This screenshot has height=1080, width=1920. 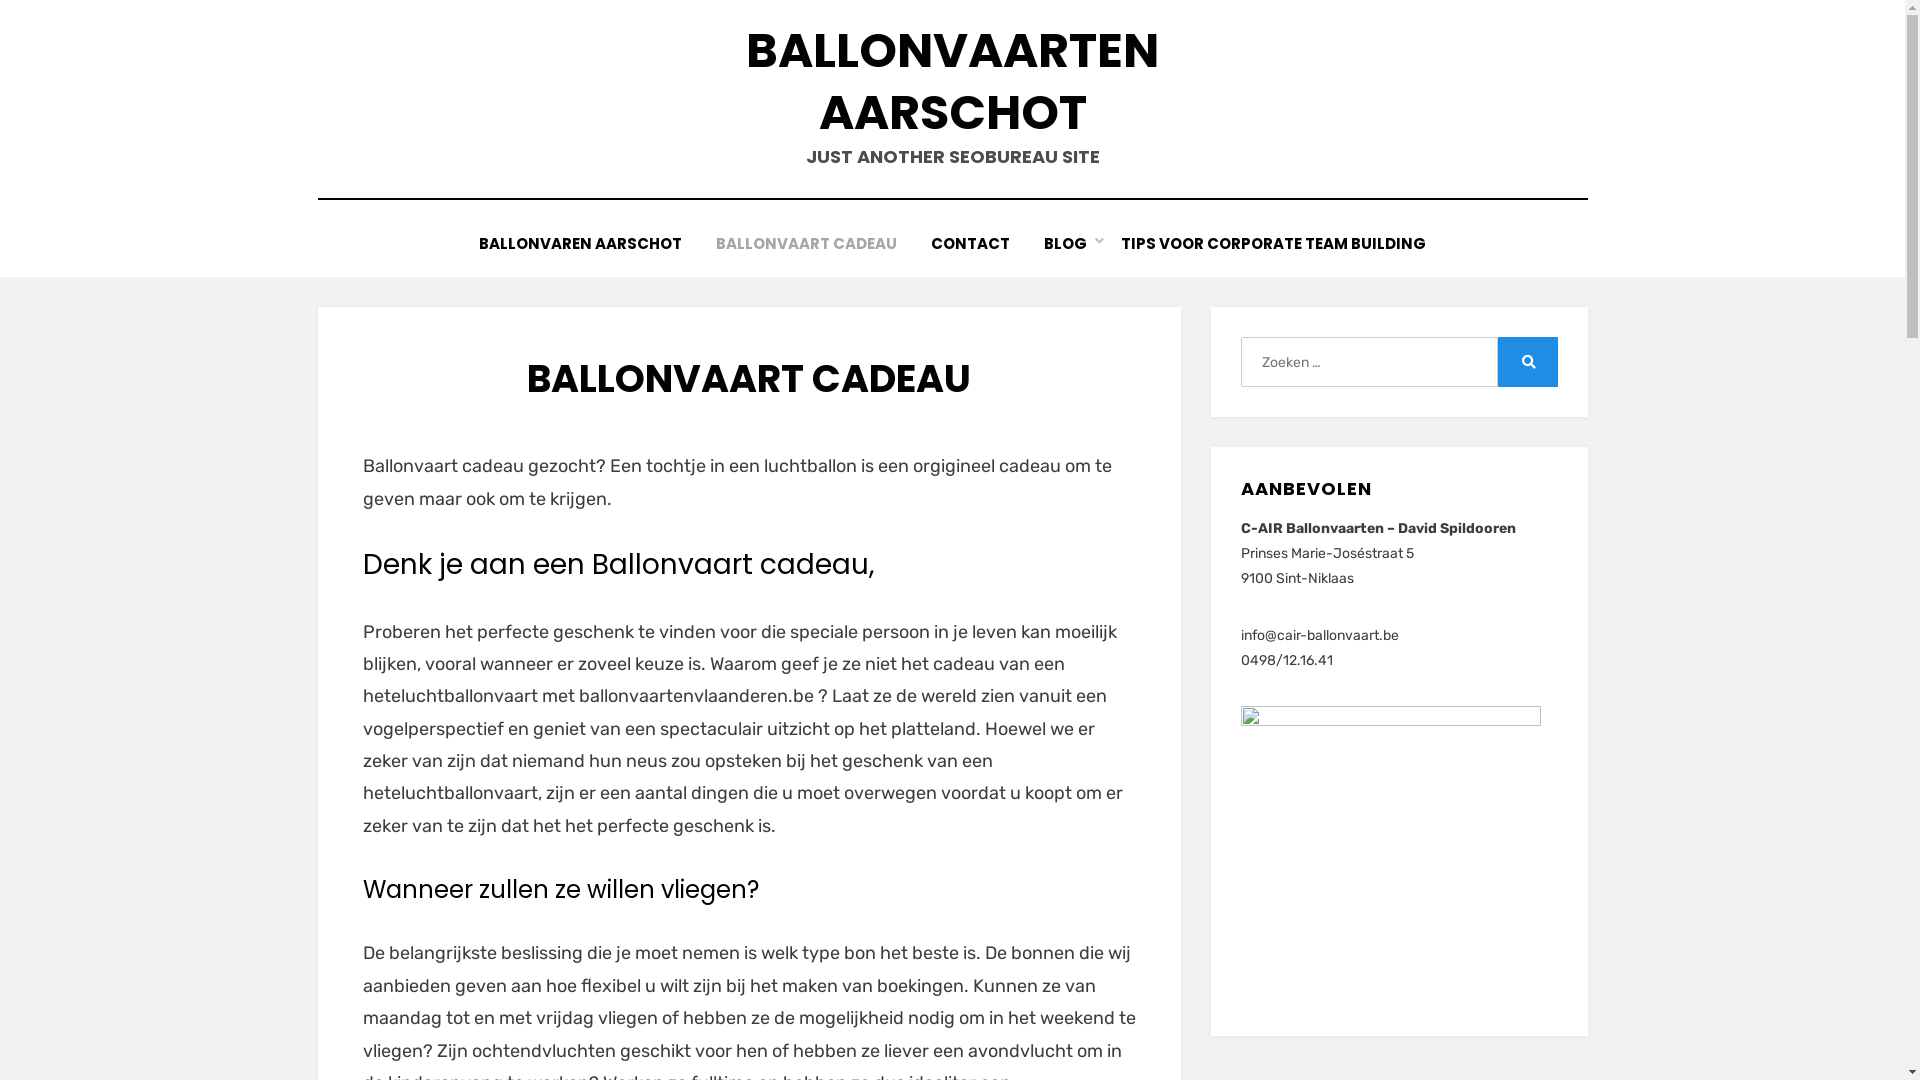 I want to click on BALLONVAREN AARSCHOT, so click(x=580, y=244).